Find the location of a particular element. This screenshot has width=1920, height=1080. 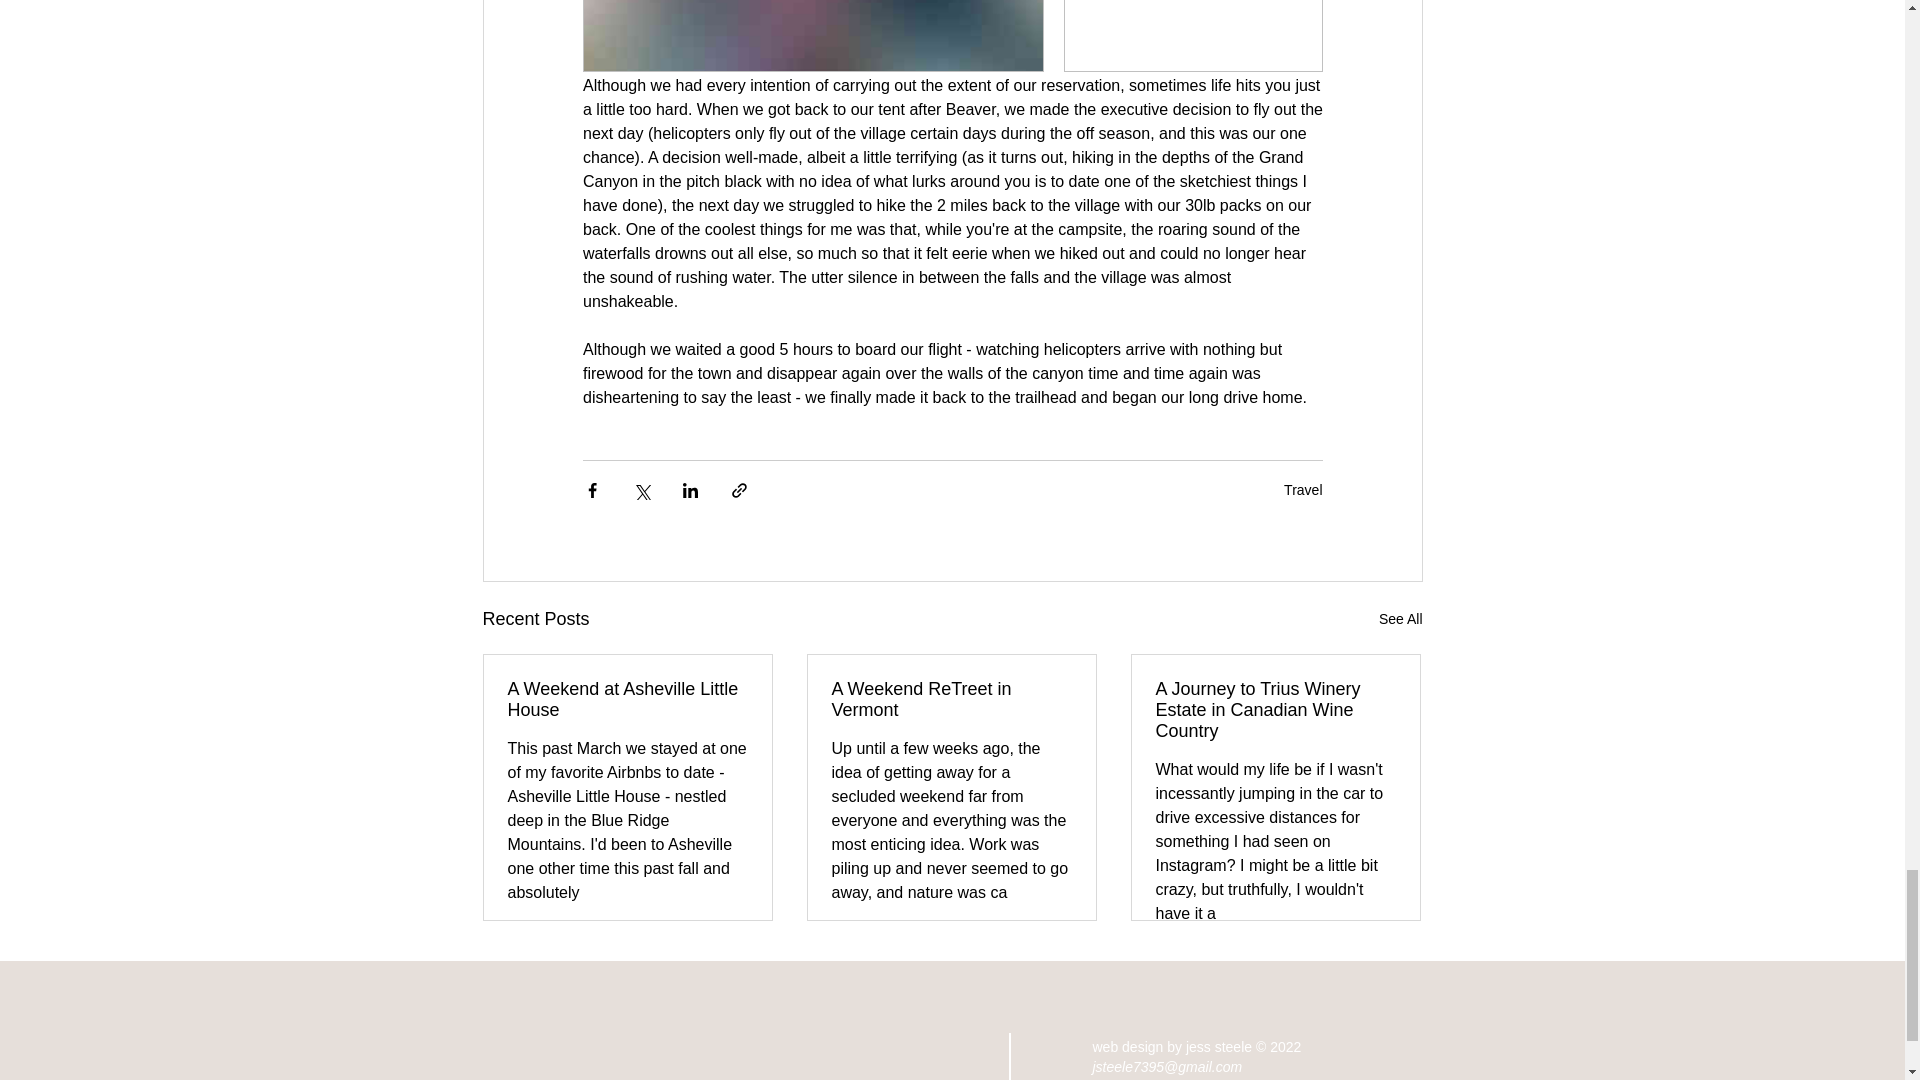

See All is located at coordinates (1400, 618).